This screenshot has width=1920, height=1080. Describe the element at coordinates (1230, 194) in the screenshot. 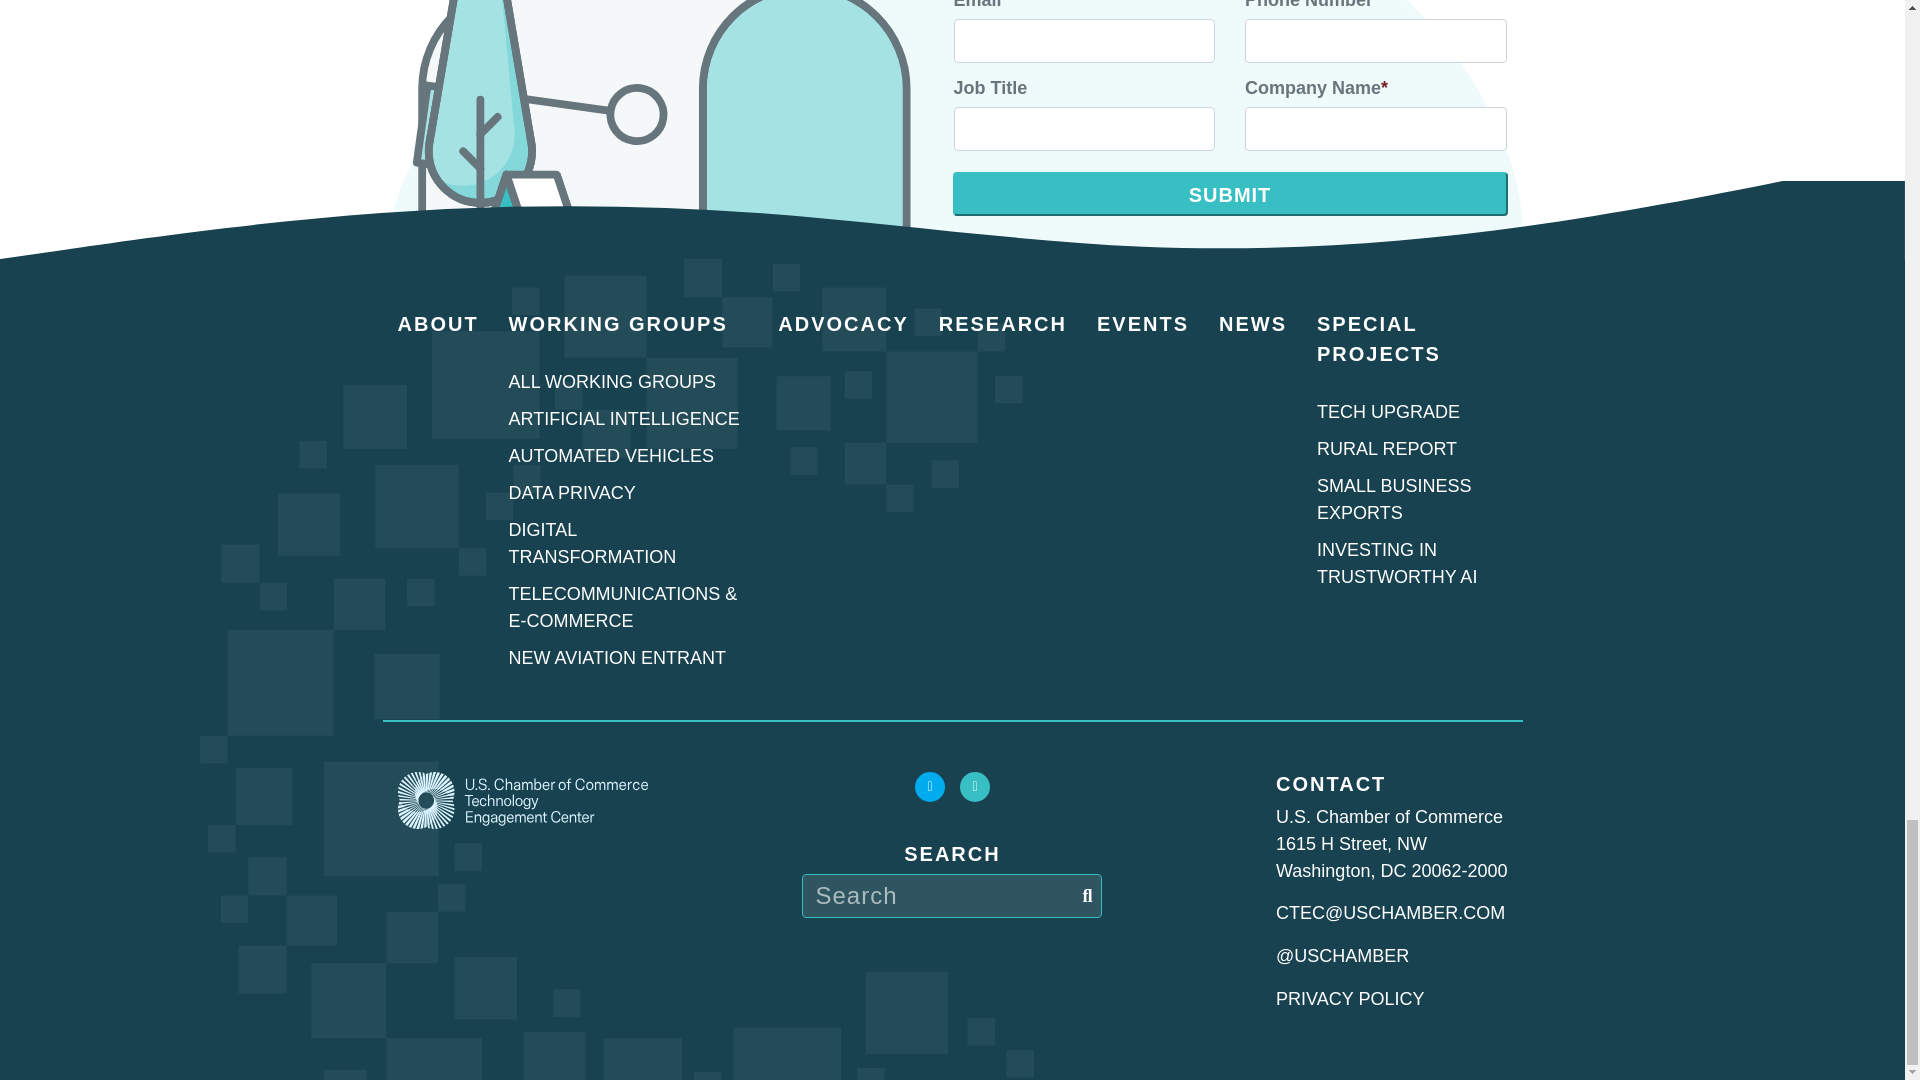

I see `Submit` at that location.